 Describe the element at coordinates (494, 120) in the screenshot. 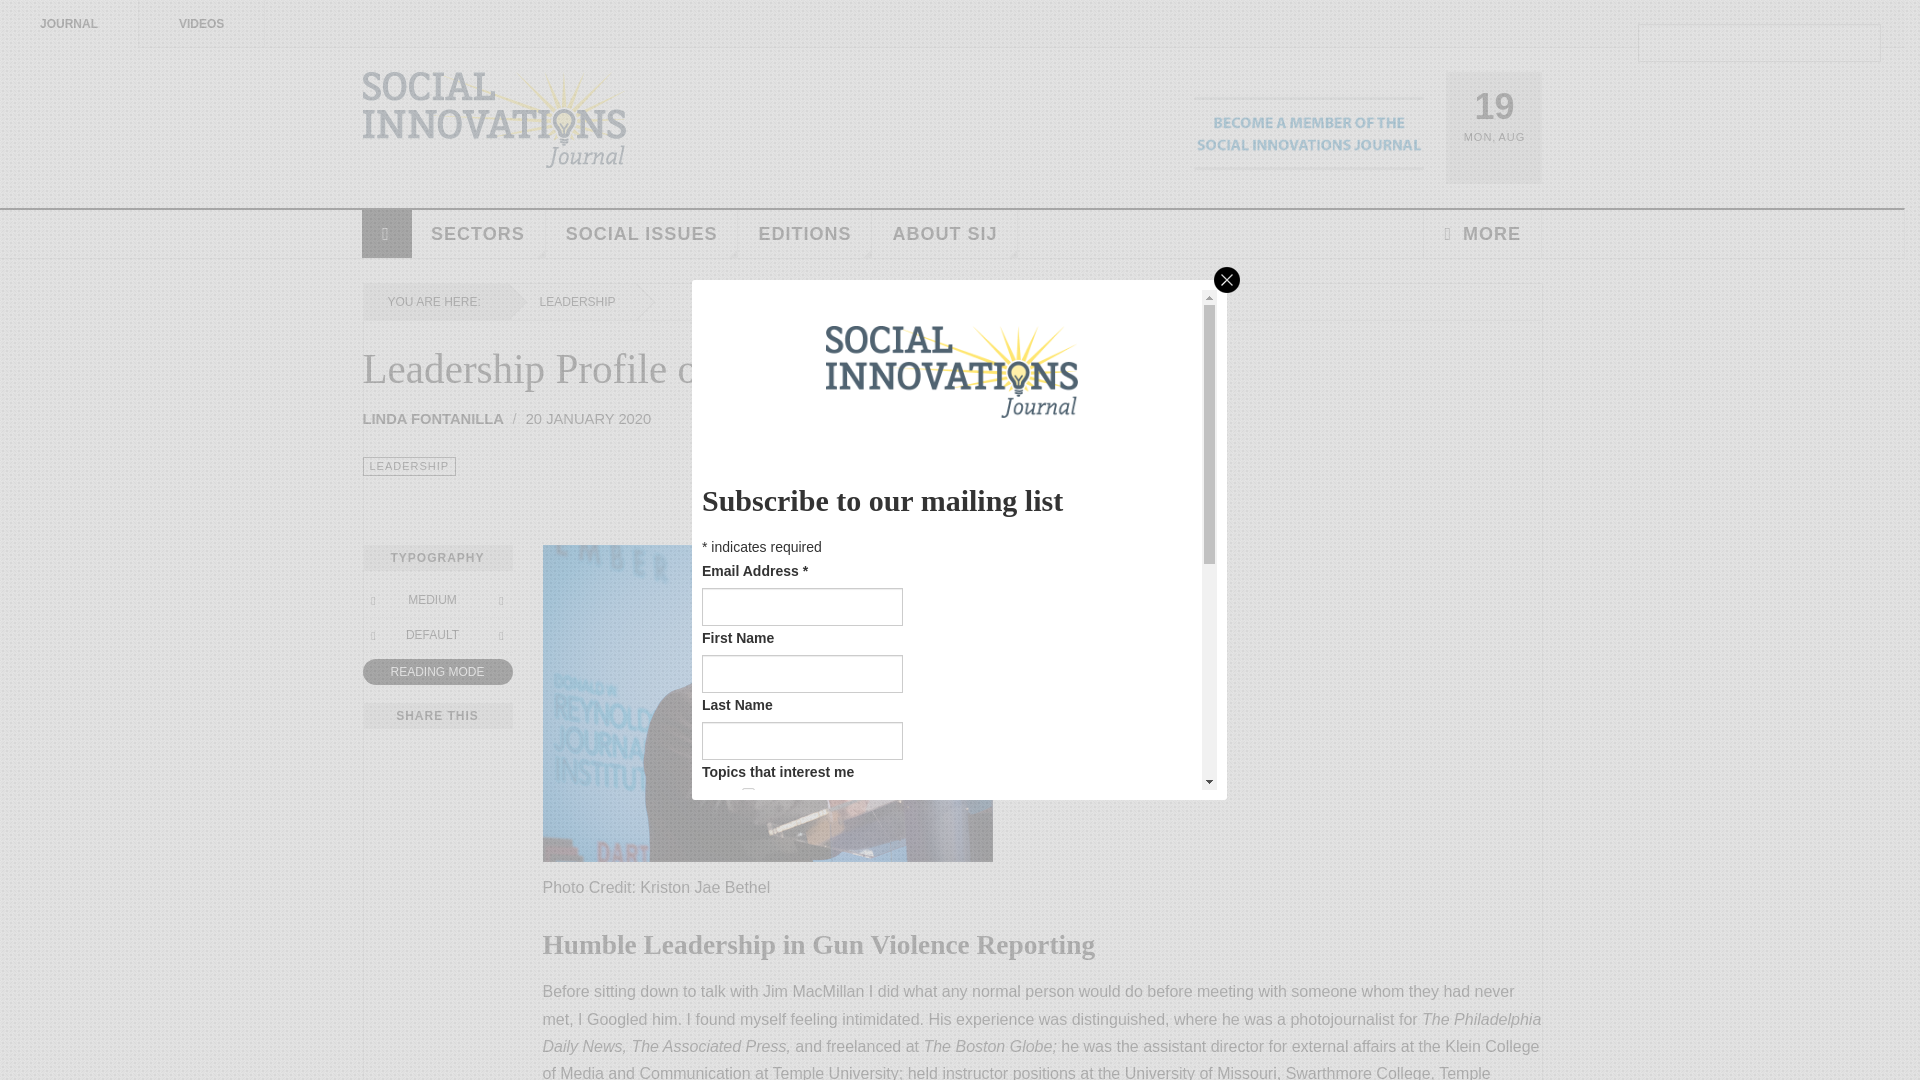

I see `Social Innovation Journal` at that location.